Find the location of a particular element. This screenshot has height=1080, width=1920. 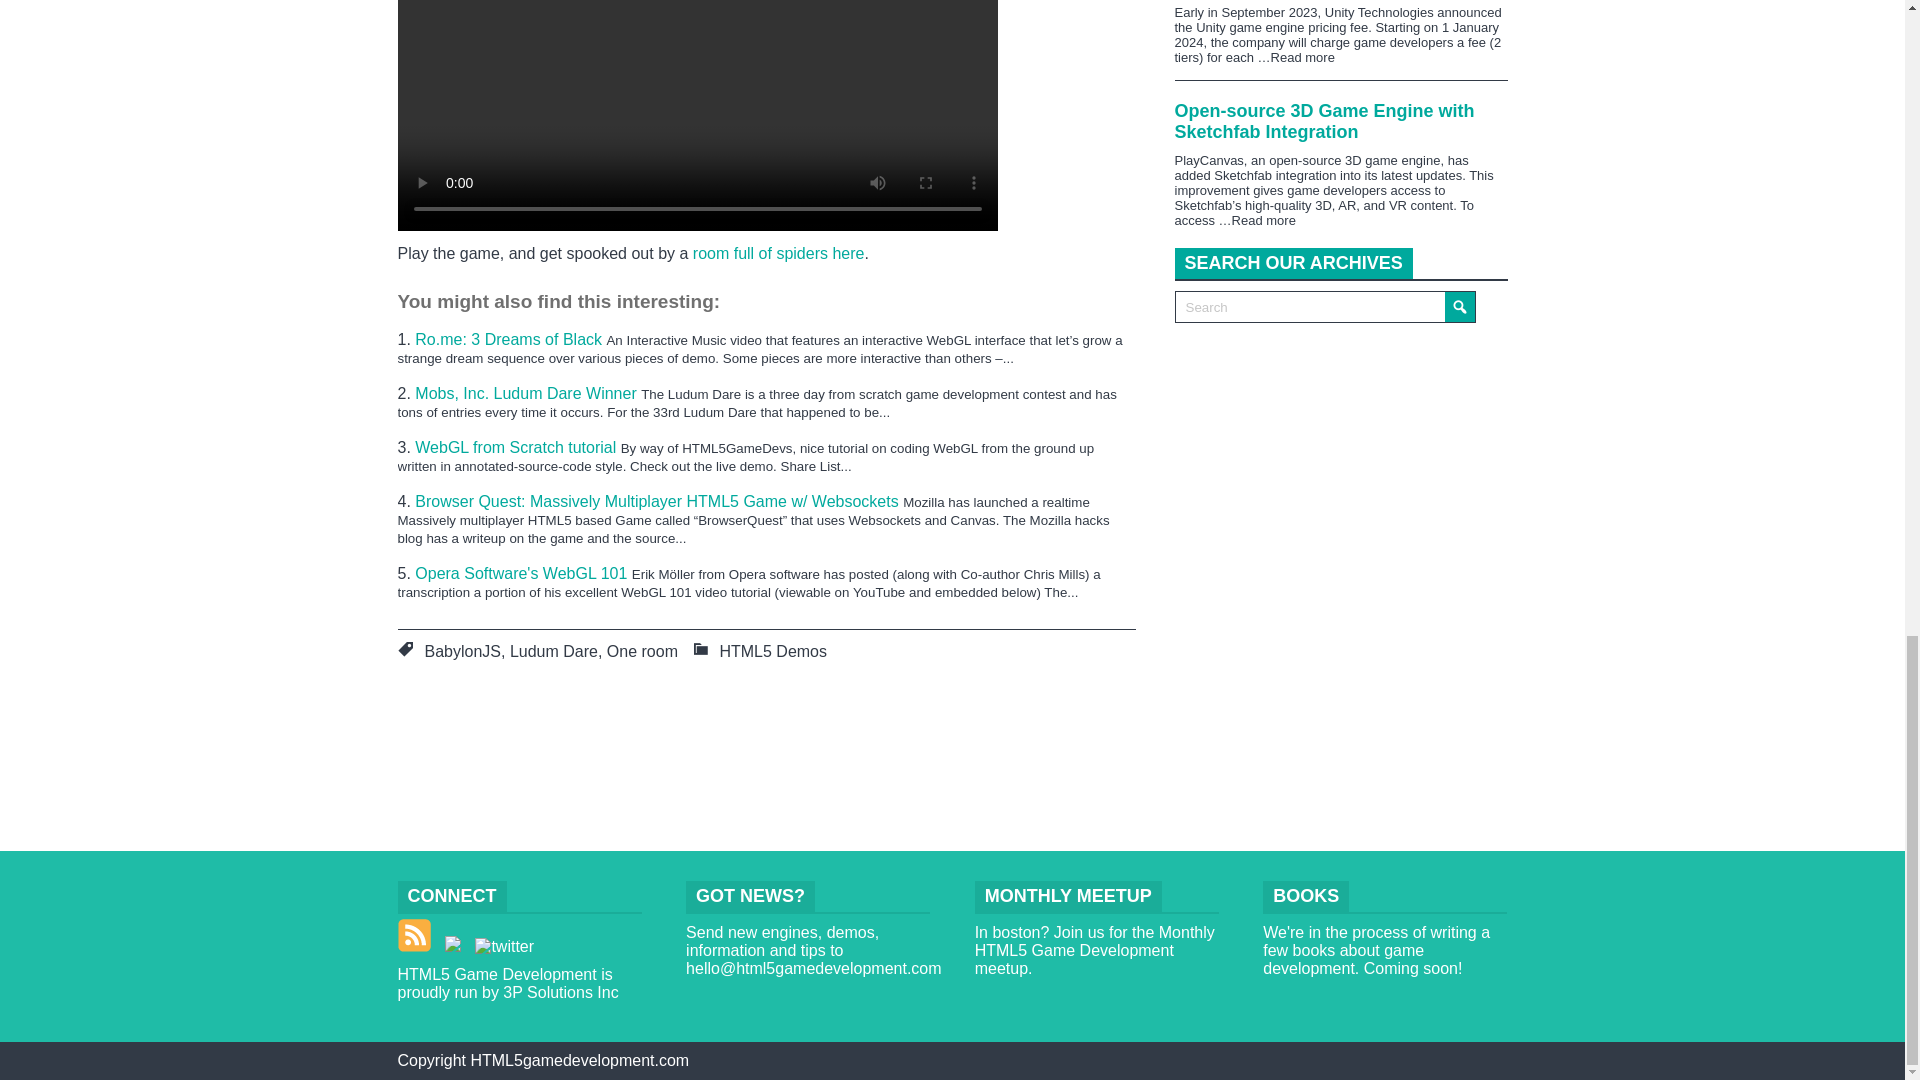

Ro.me: 3 Dreams of Black is located at coordinates (510, 338).